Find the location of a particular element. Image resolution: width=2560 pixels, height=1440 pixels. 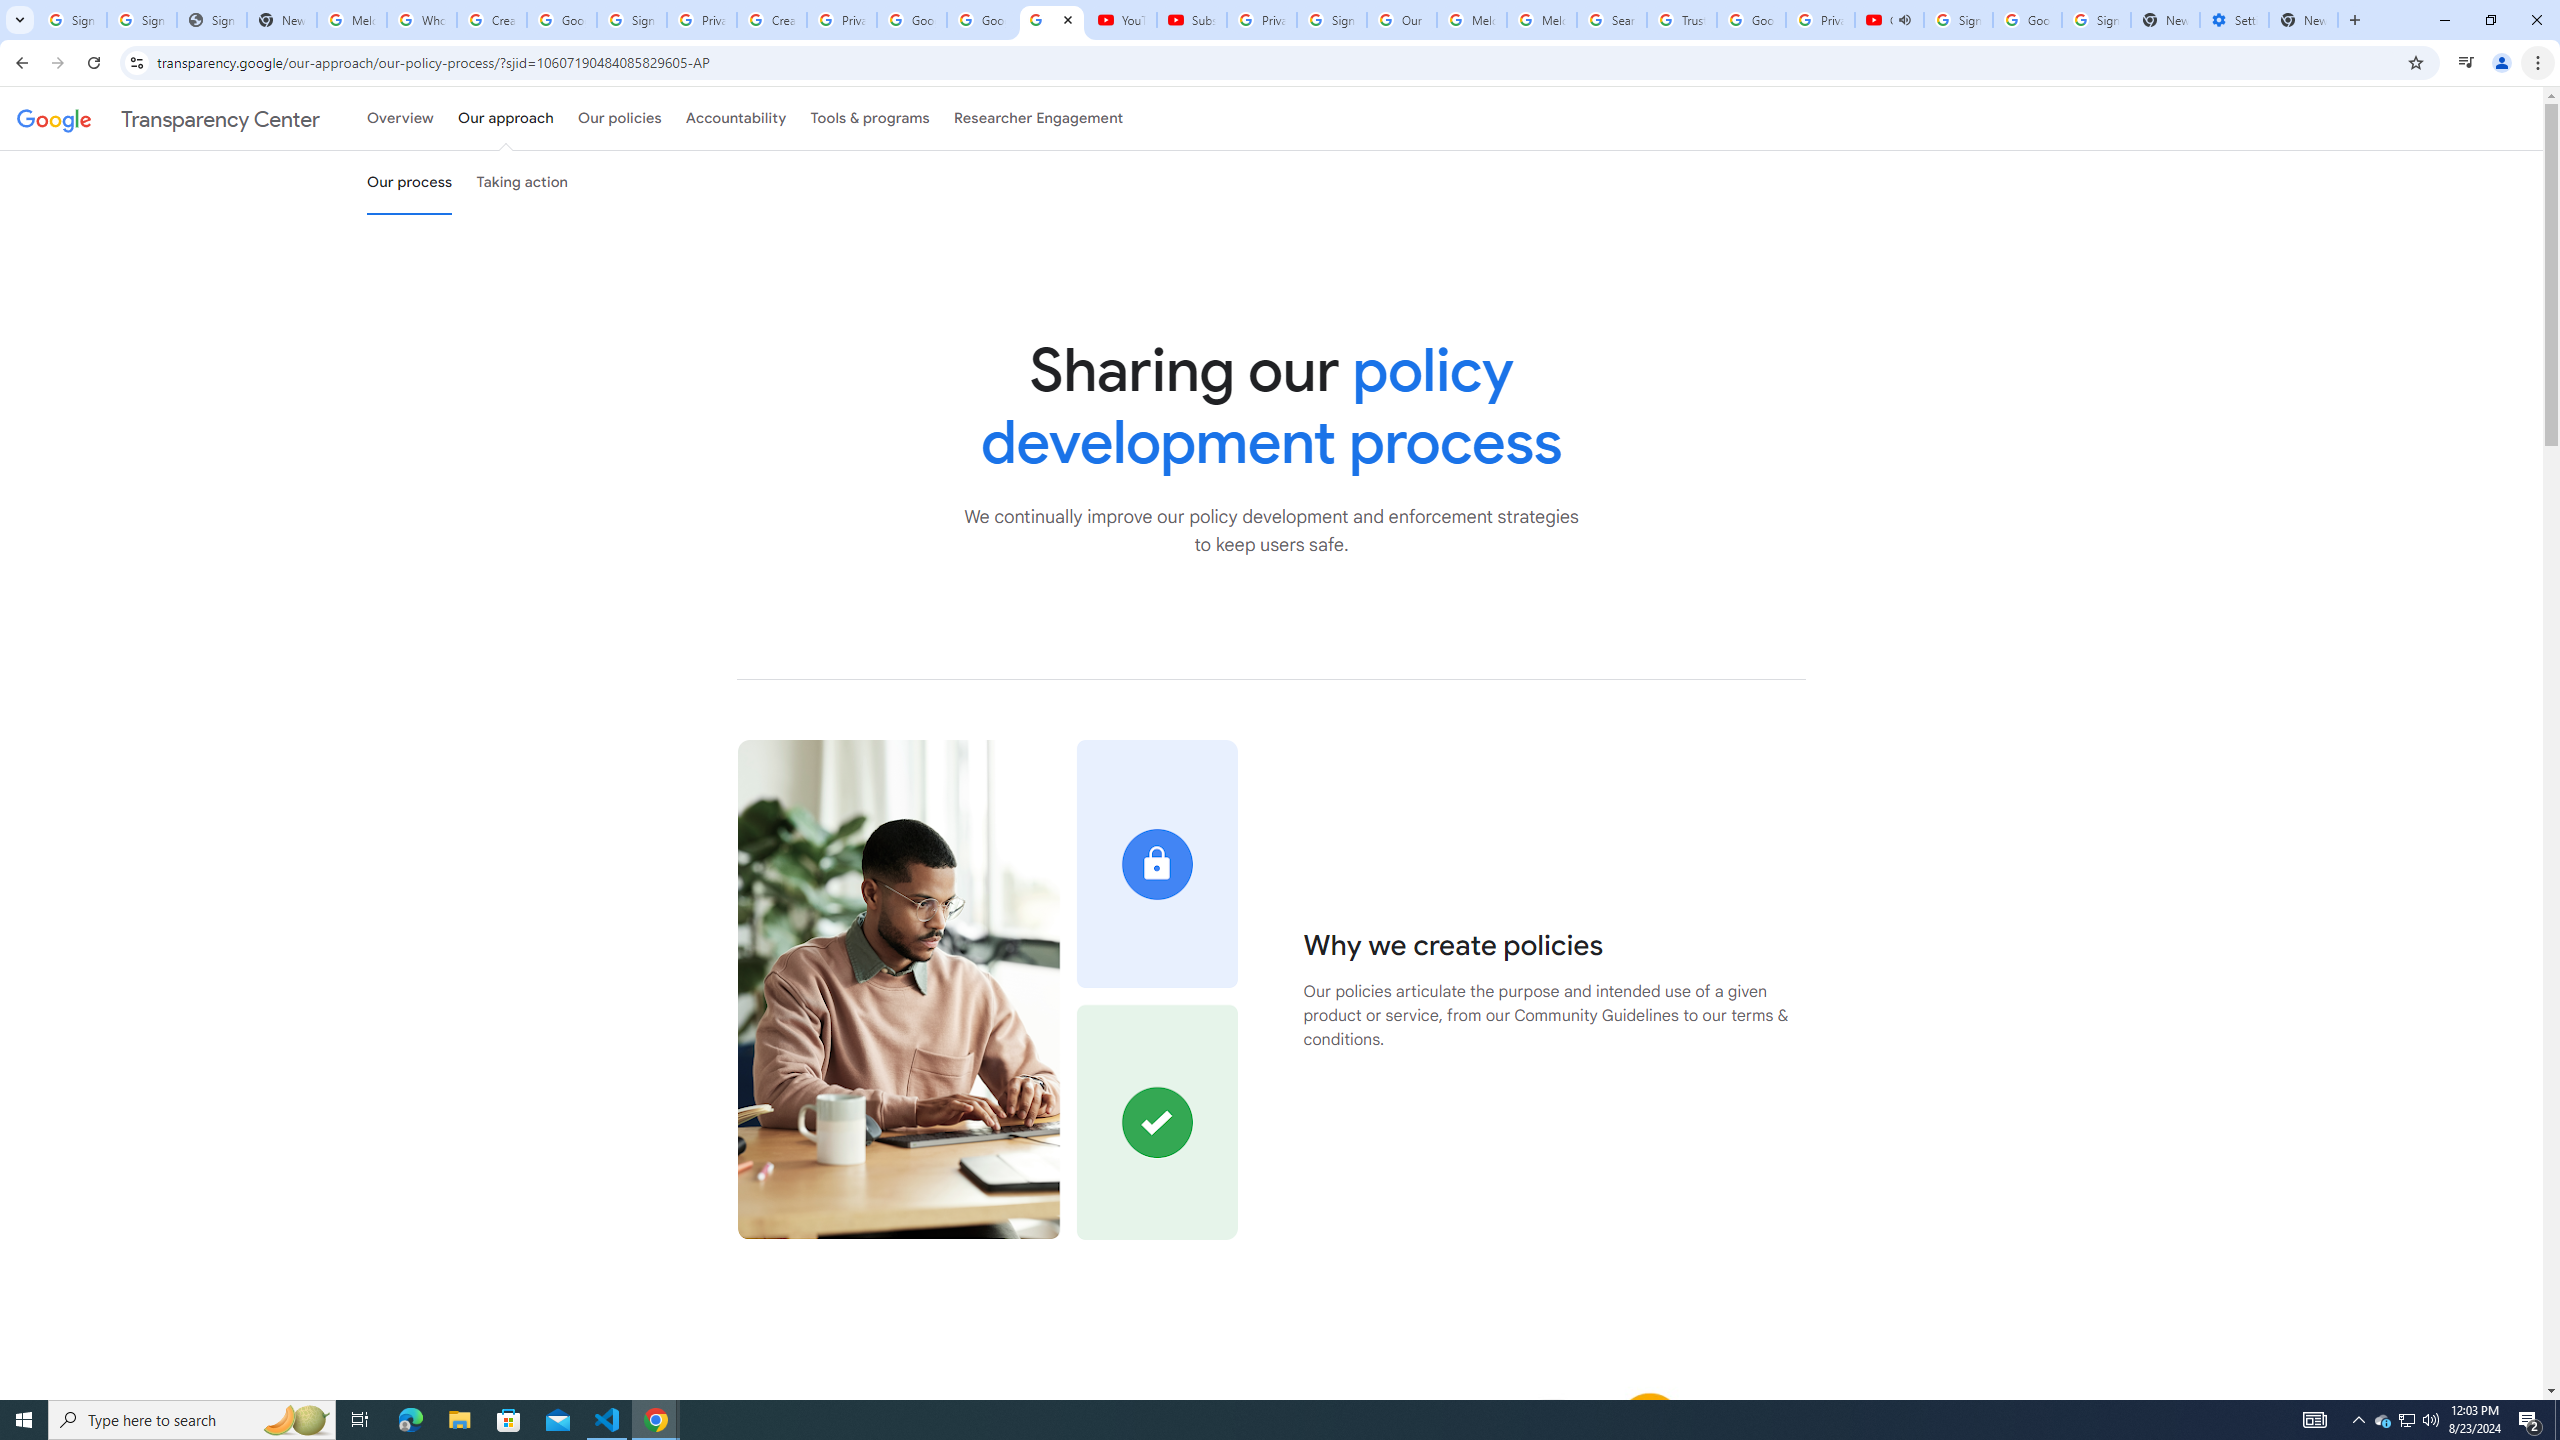

Google Cybersecurity Innovations - Google Safety Center is located at coordinates (2028, 20).